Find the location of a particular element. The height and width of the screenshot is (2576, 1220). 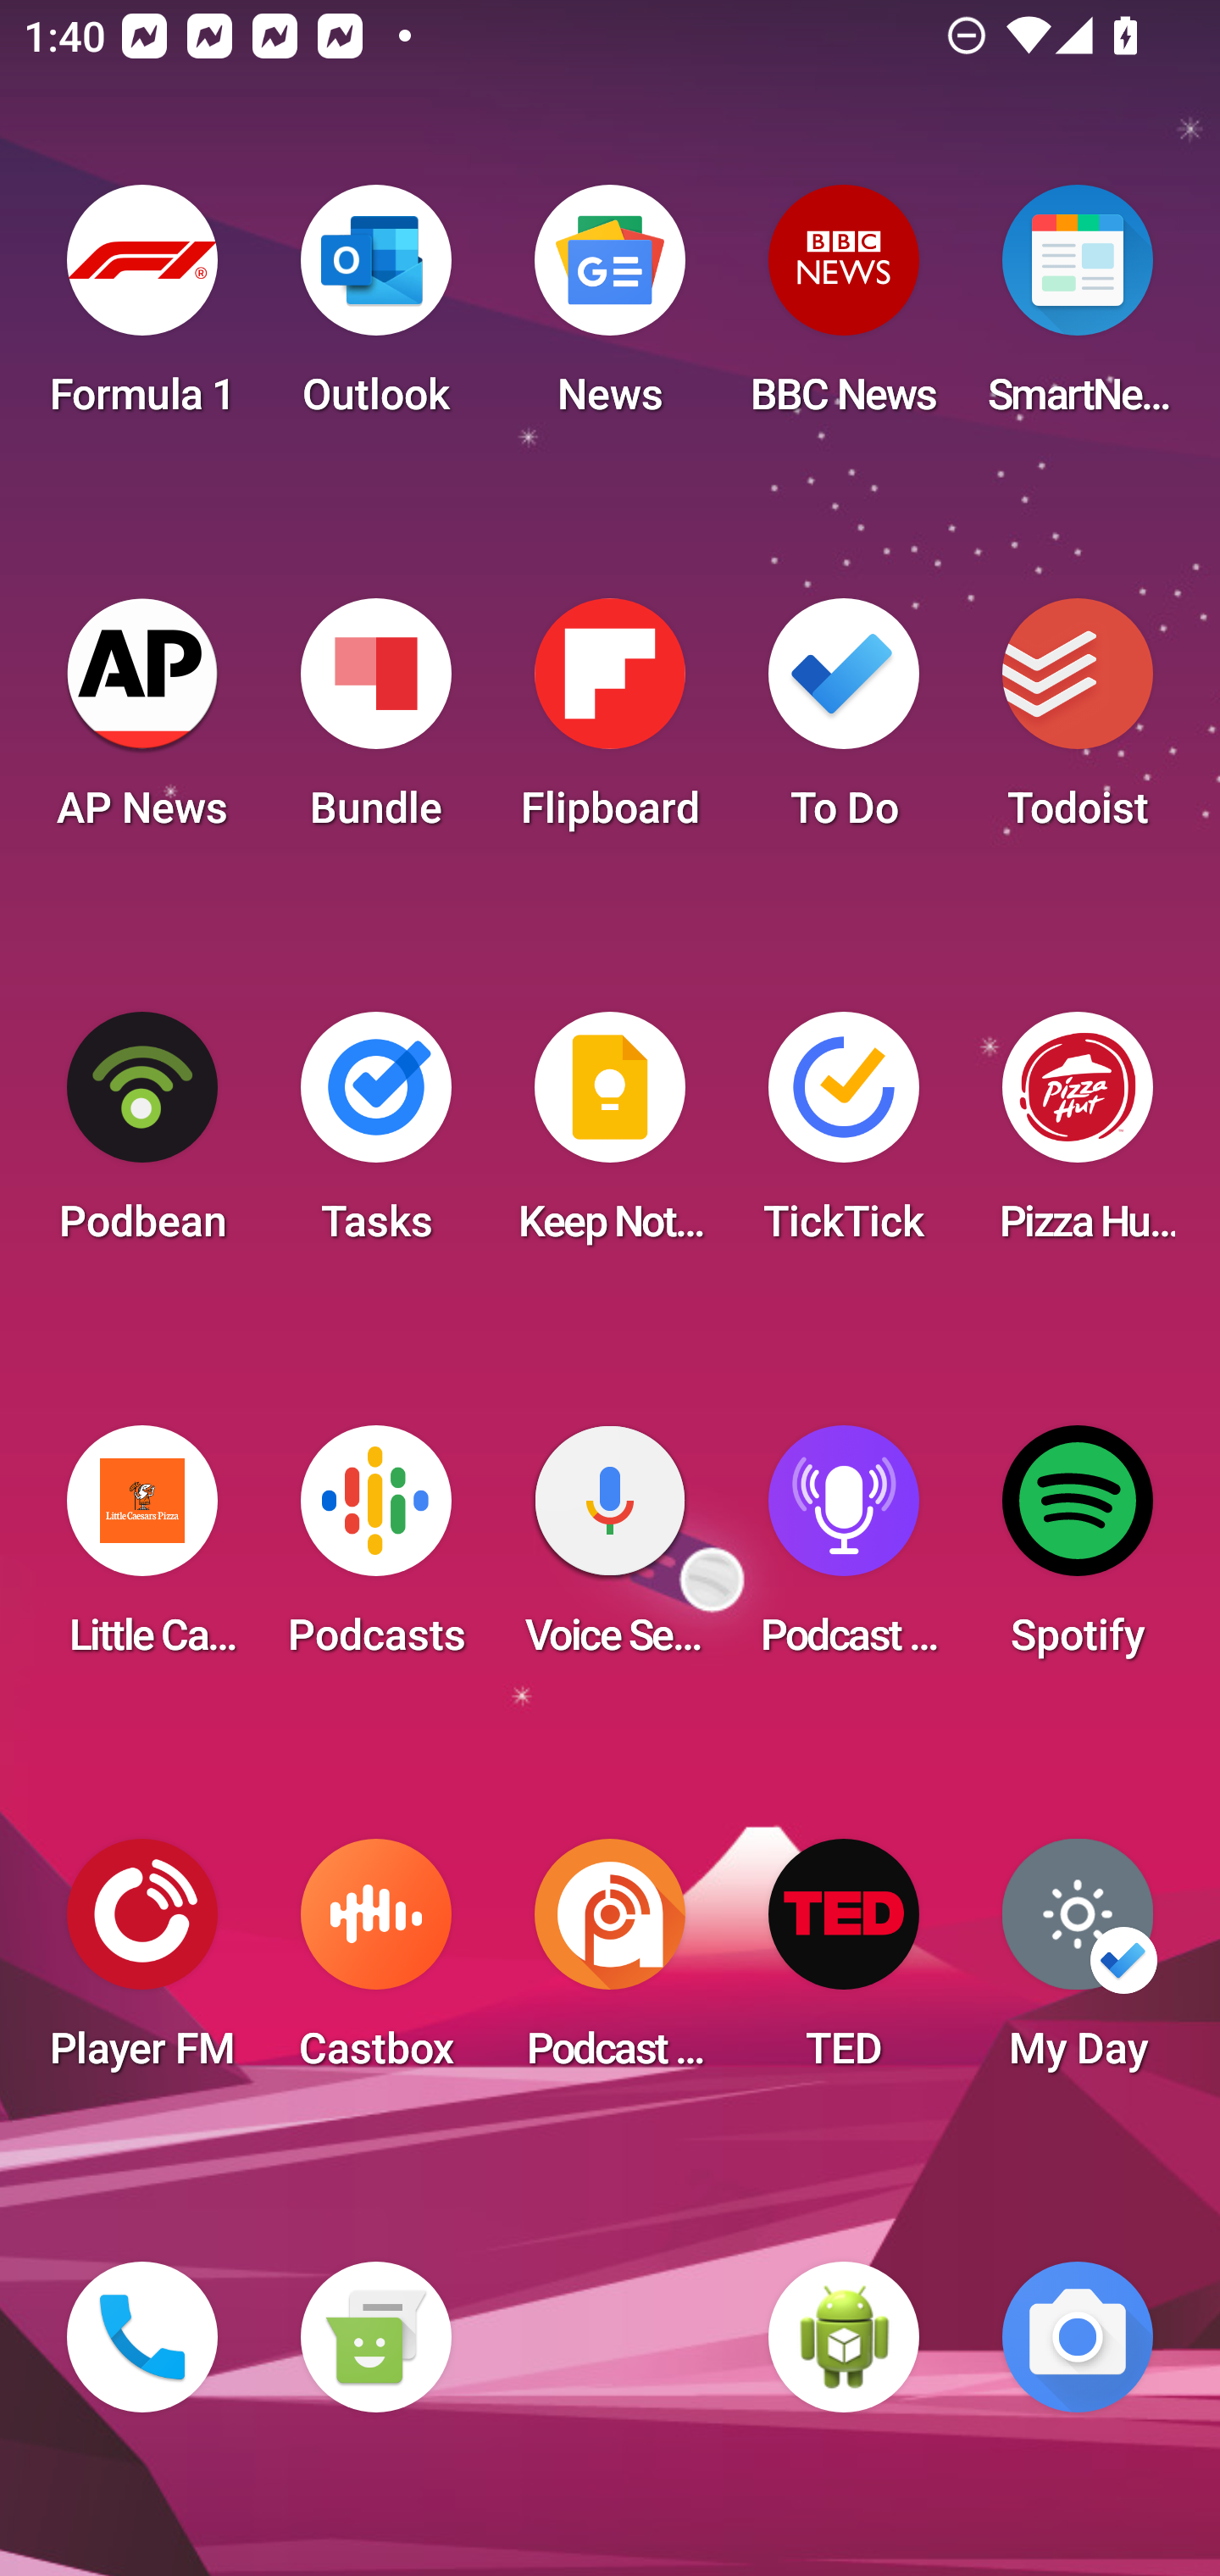

WebView Browser Tester is located at coordinates (844, 2337).